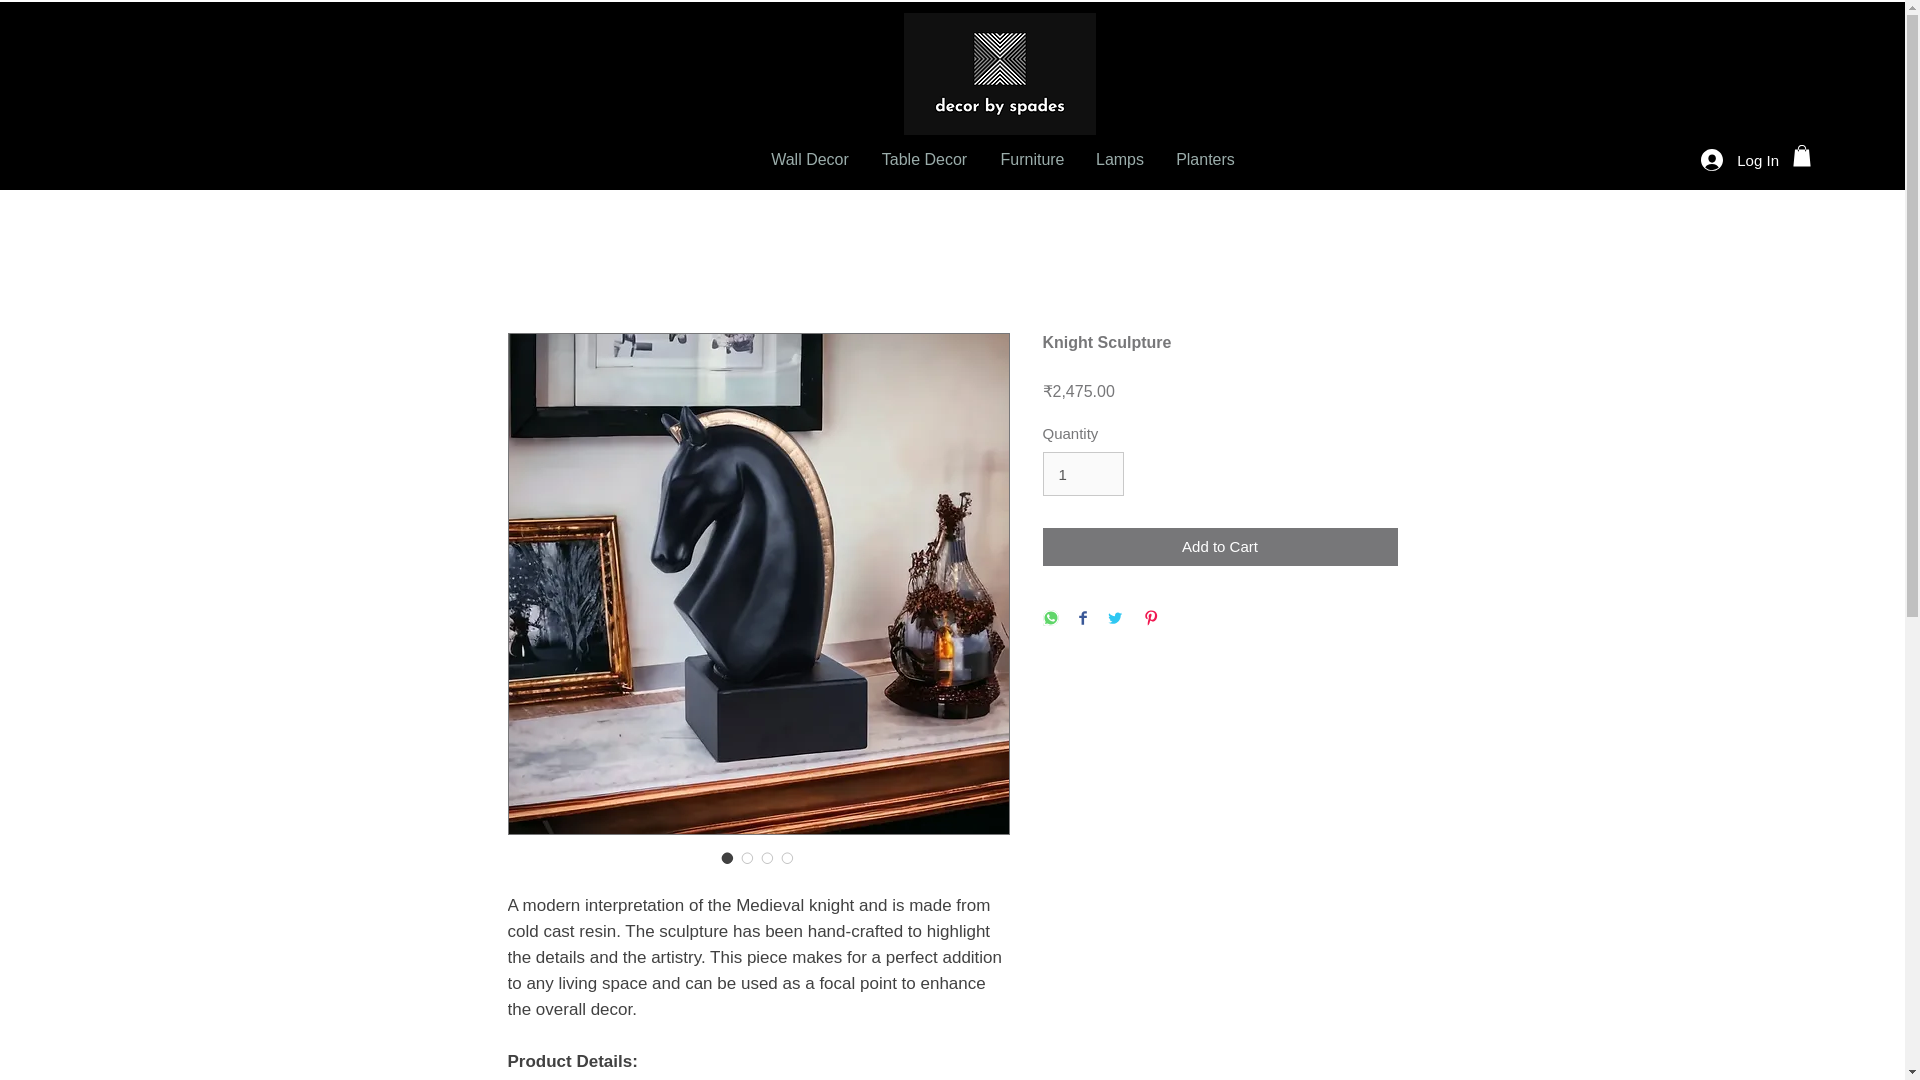  What do you see at coordinates (810, 158) in the screenshot?
I see `Wall Decor` at bounding box center [810, 158].